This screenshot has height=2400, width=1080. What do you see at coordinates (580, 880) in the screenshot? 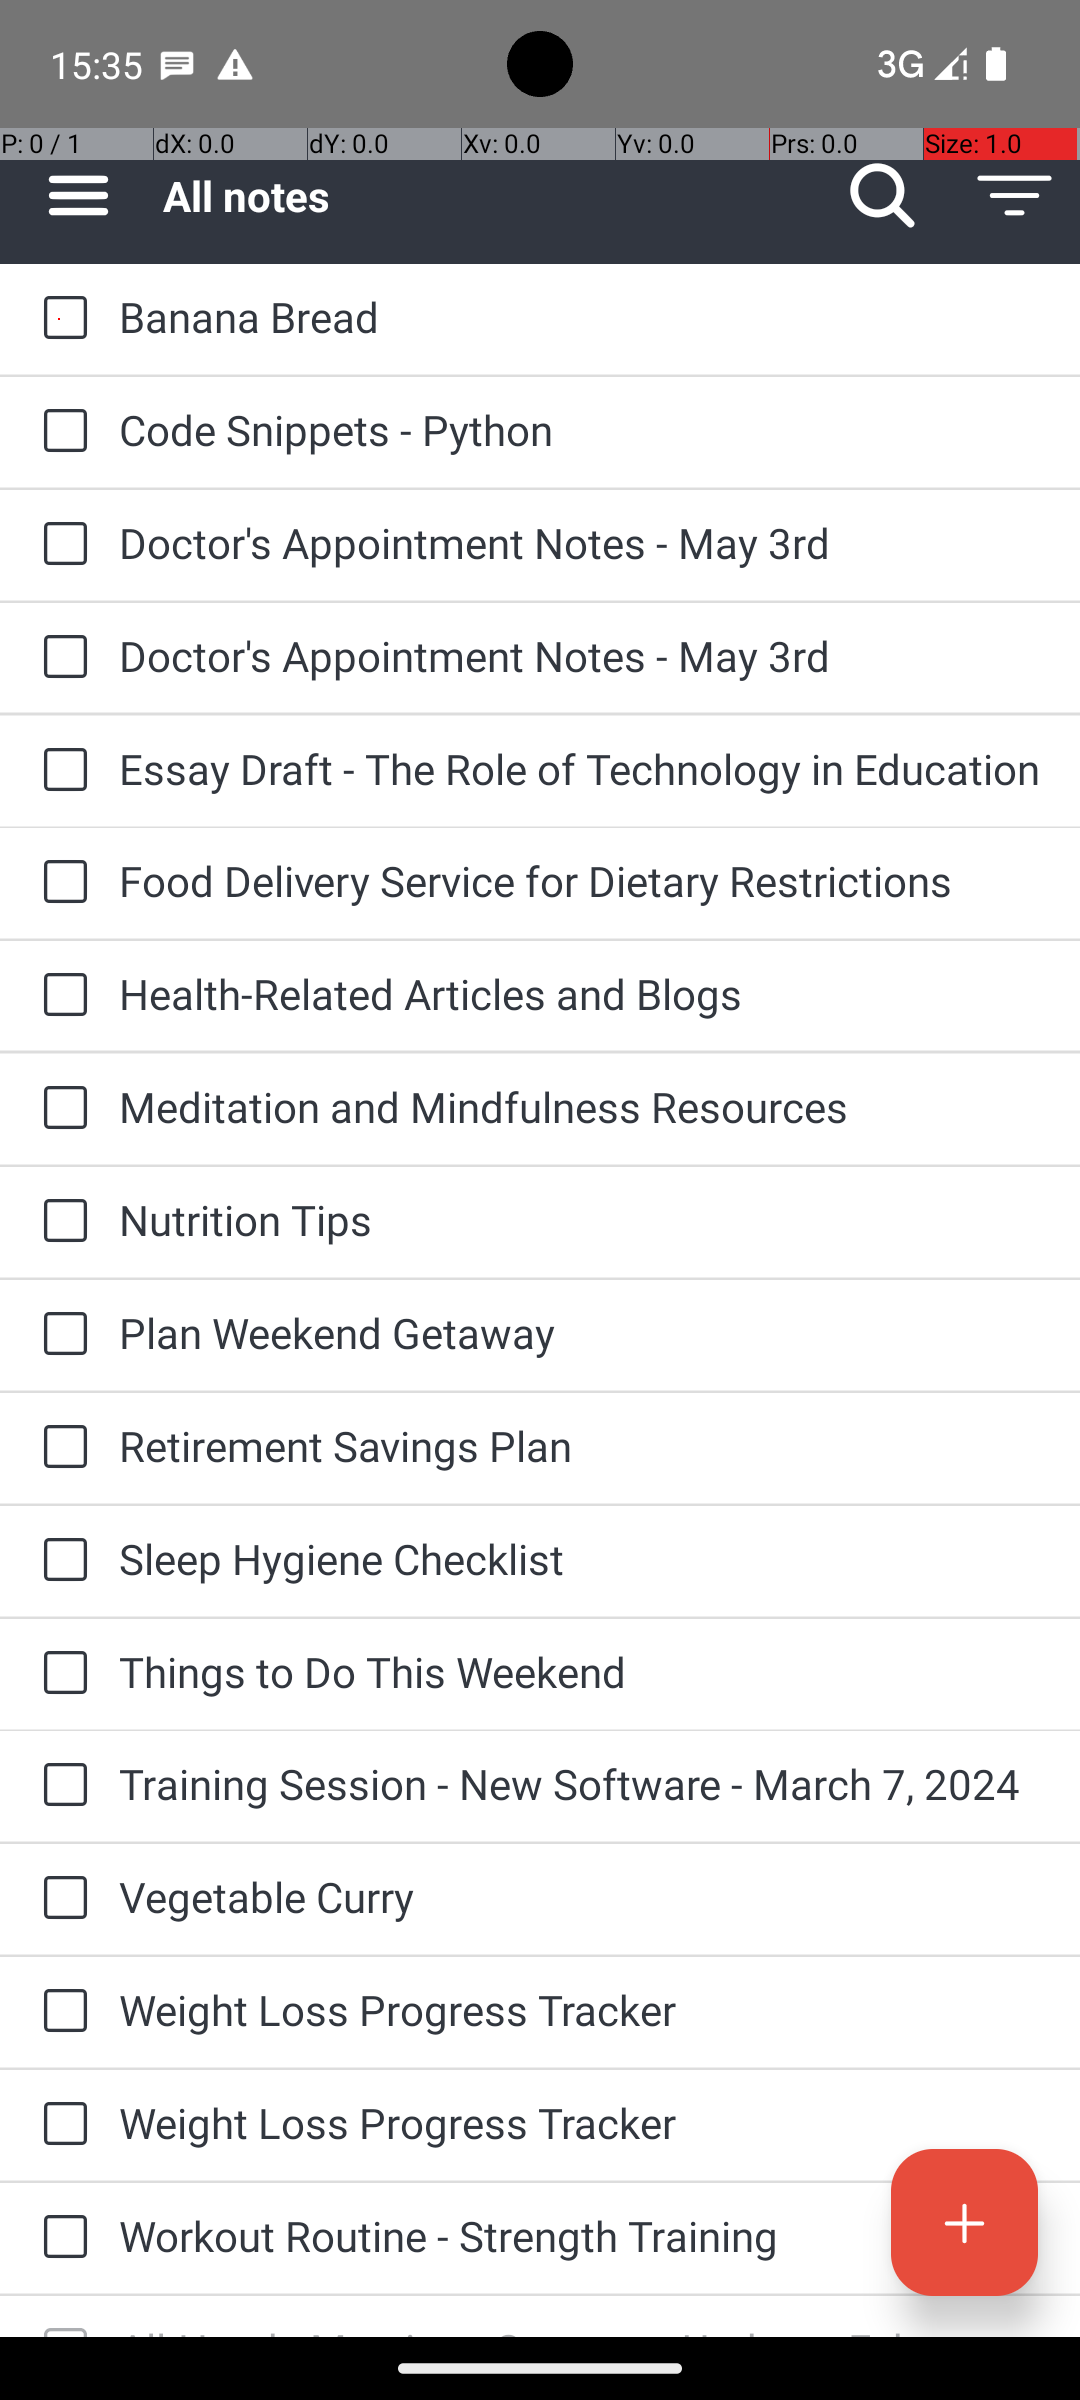
I see `Food Delivery Service for Dietary Restrictions` at bounding box center [580, 880].